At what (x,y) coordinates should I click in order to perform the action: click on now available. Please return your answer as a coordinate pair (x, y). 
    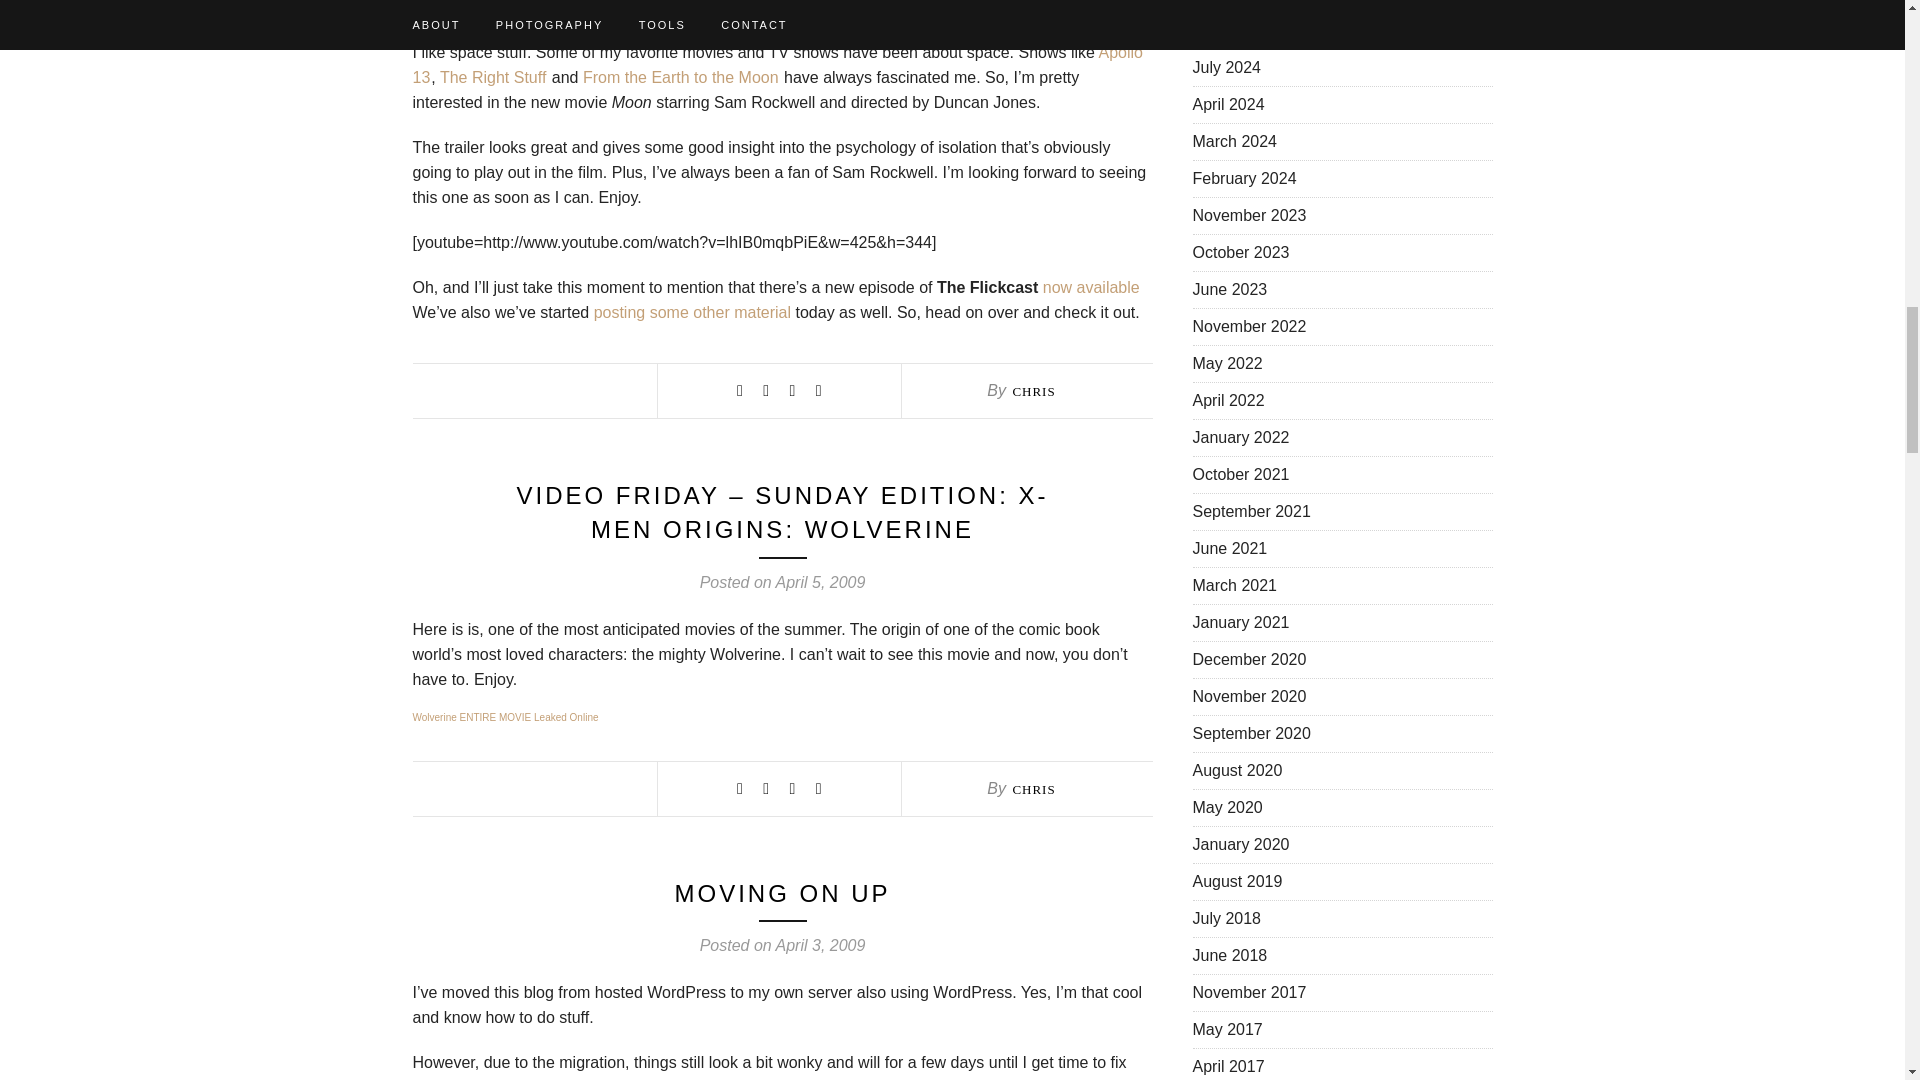
    Looking at the image, I should click on (1091, 286).